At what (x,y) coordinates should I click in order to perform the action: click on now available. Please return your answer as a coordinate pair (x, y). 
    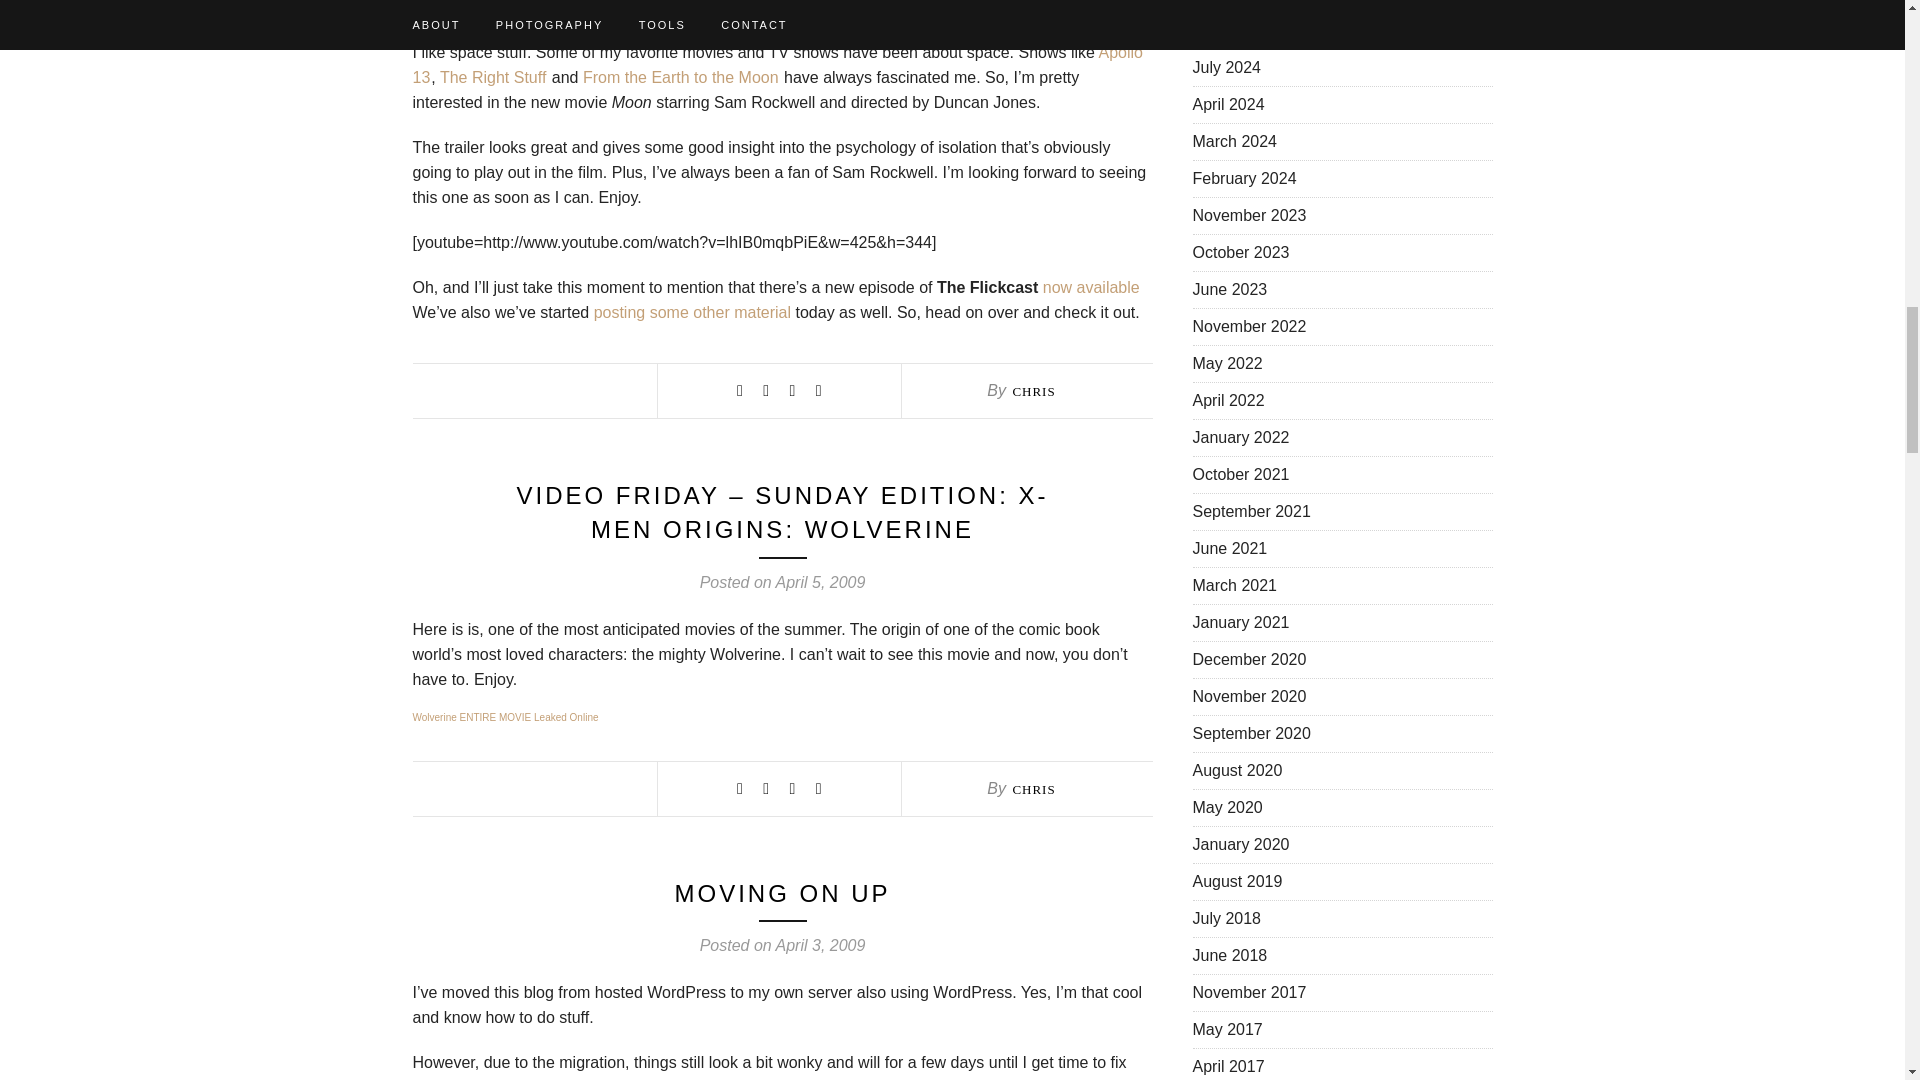
    Looking at the image, I should click on (1091, 286).